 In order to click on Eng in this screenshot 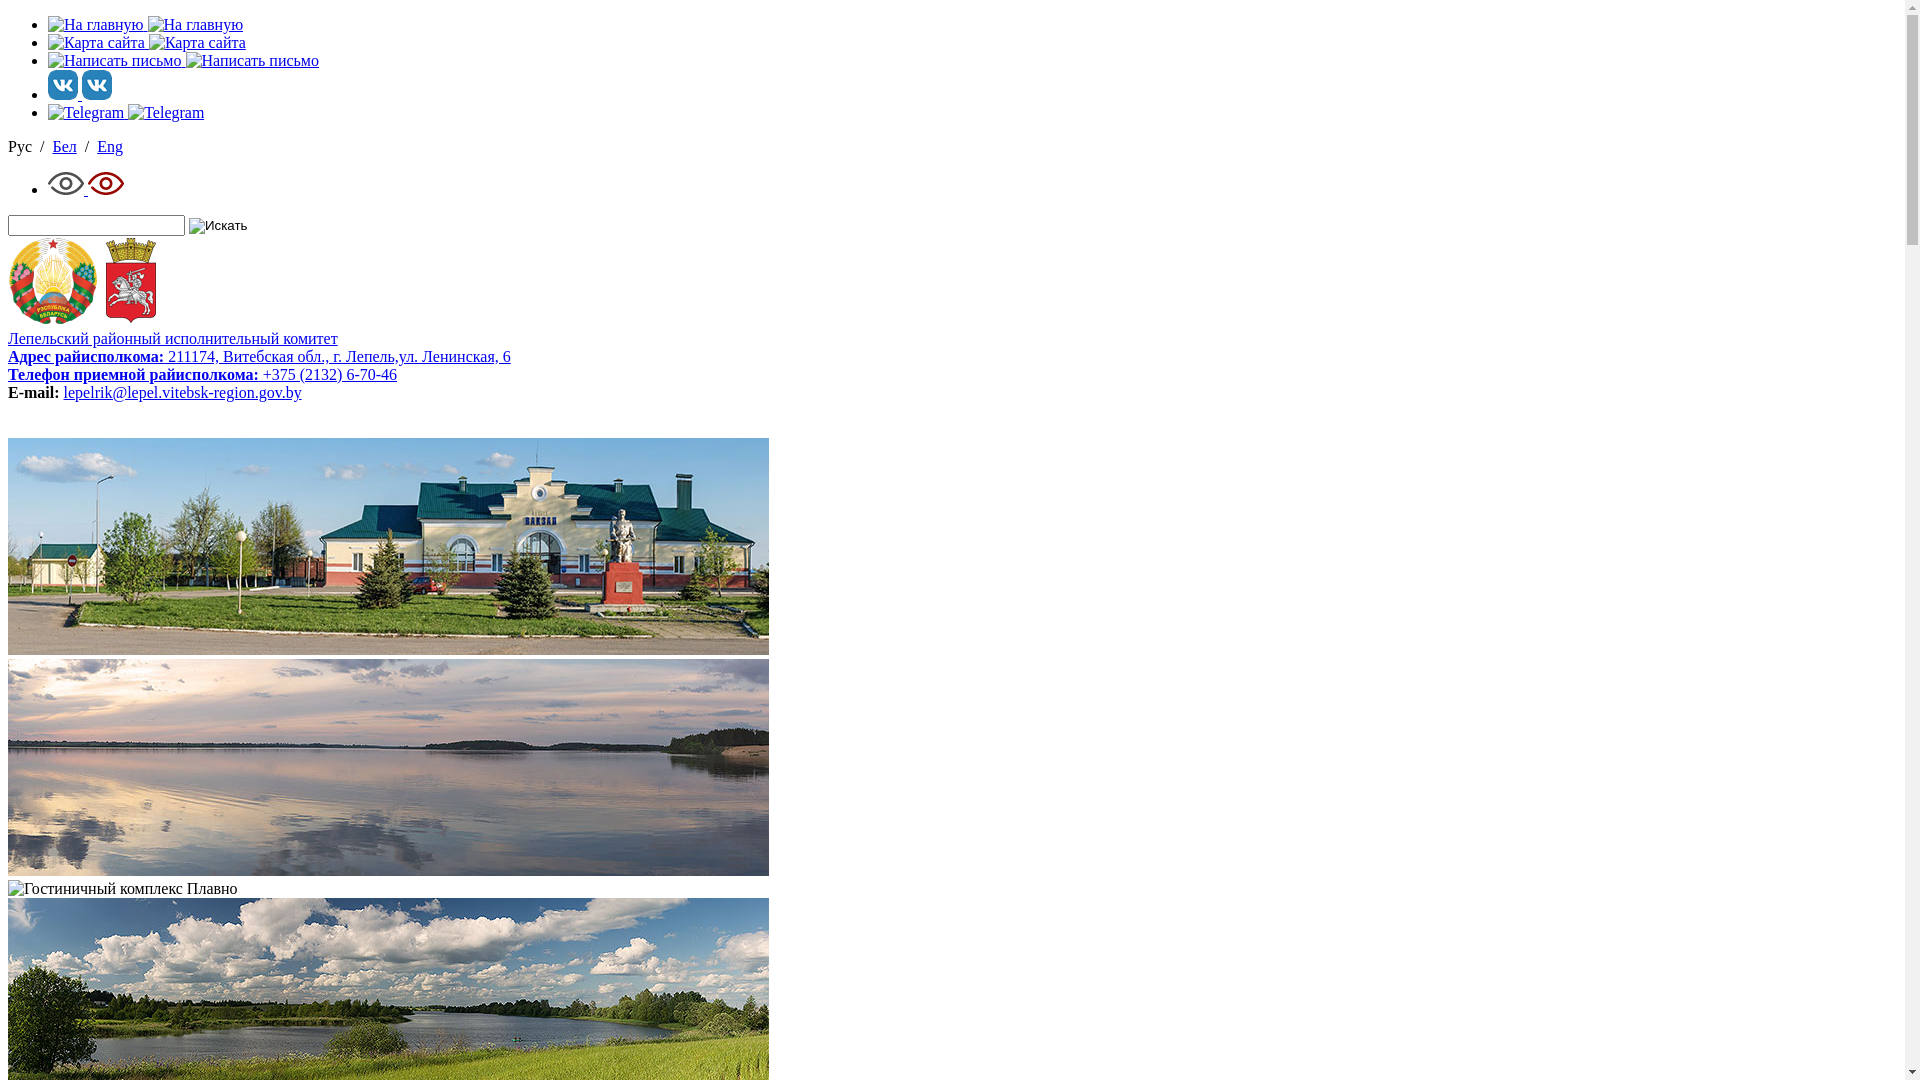, I will do `click(110, 146)`.